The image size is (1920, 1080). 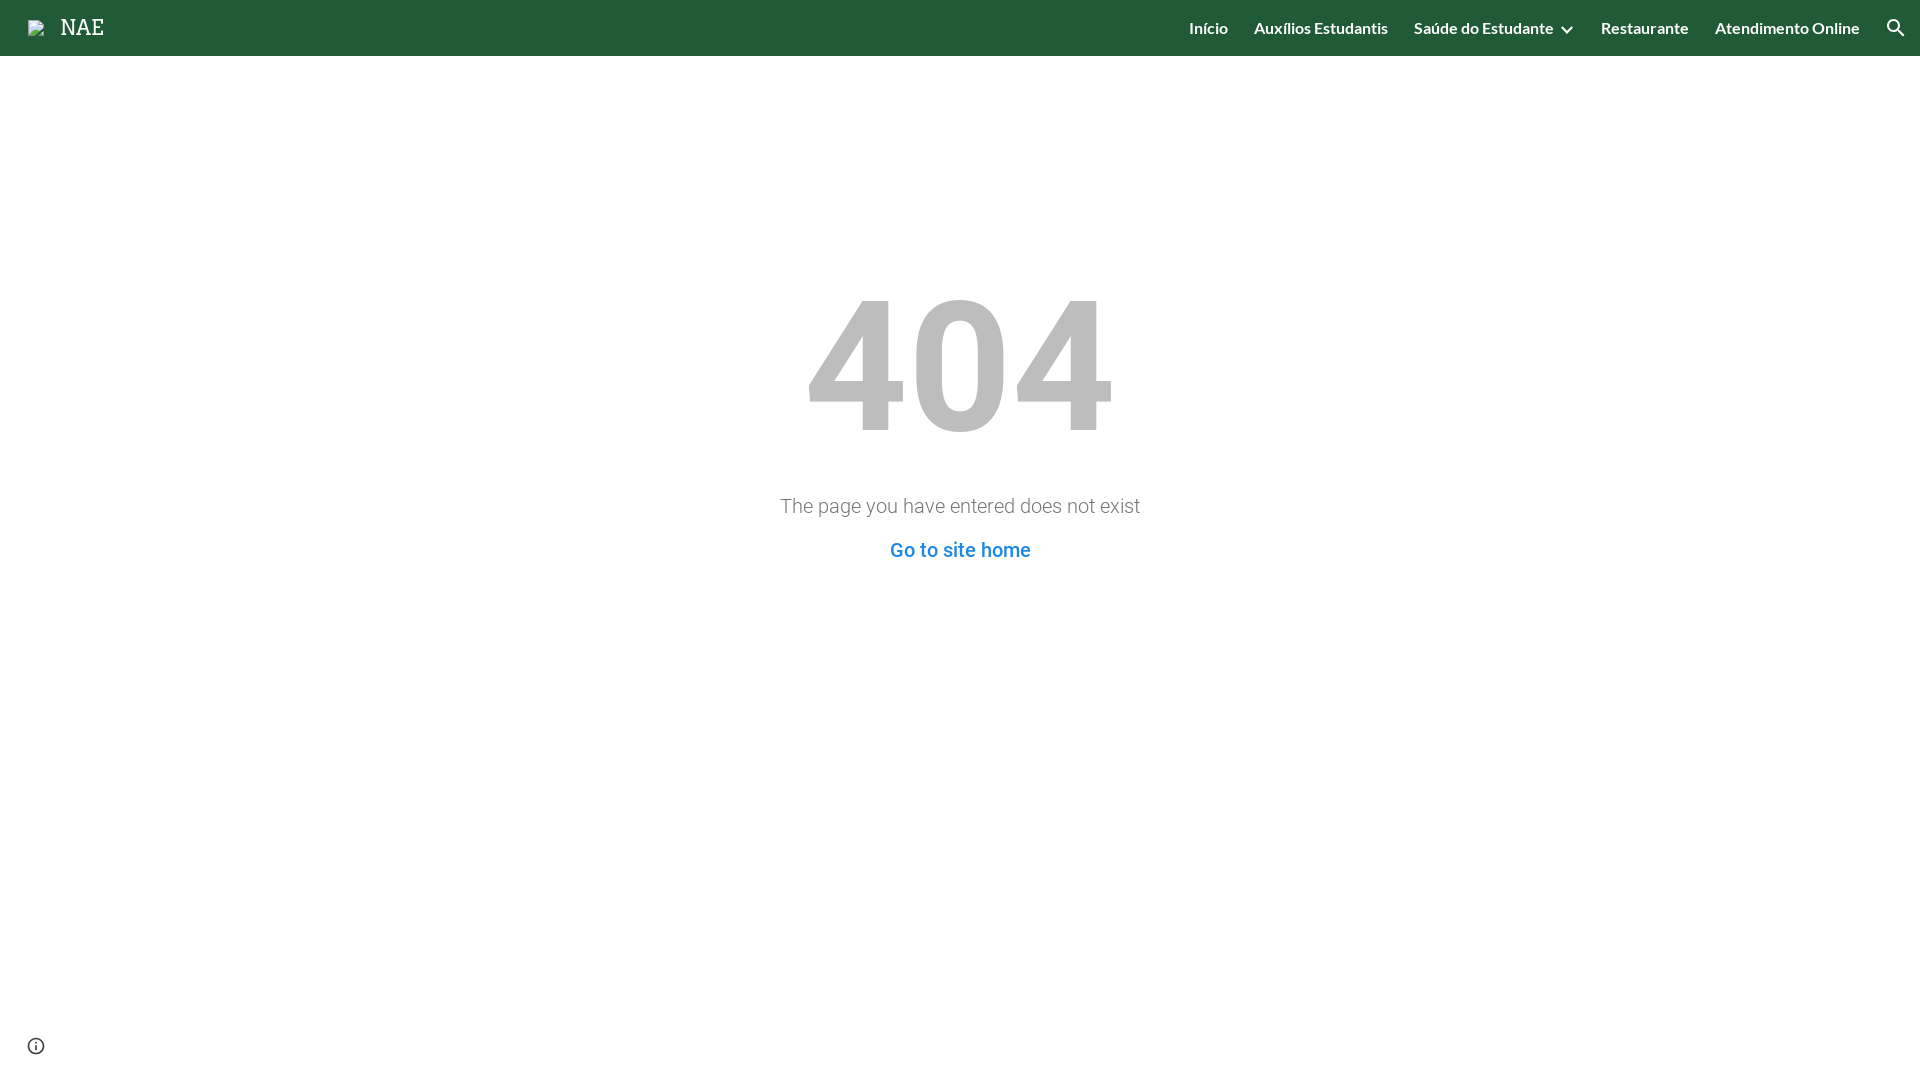 I want to click on Atendimento Online, so click(x=1788, y=28).